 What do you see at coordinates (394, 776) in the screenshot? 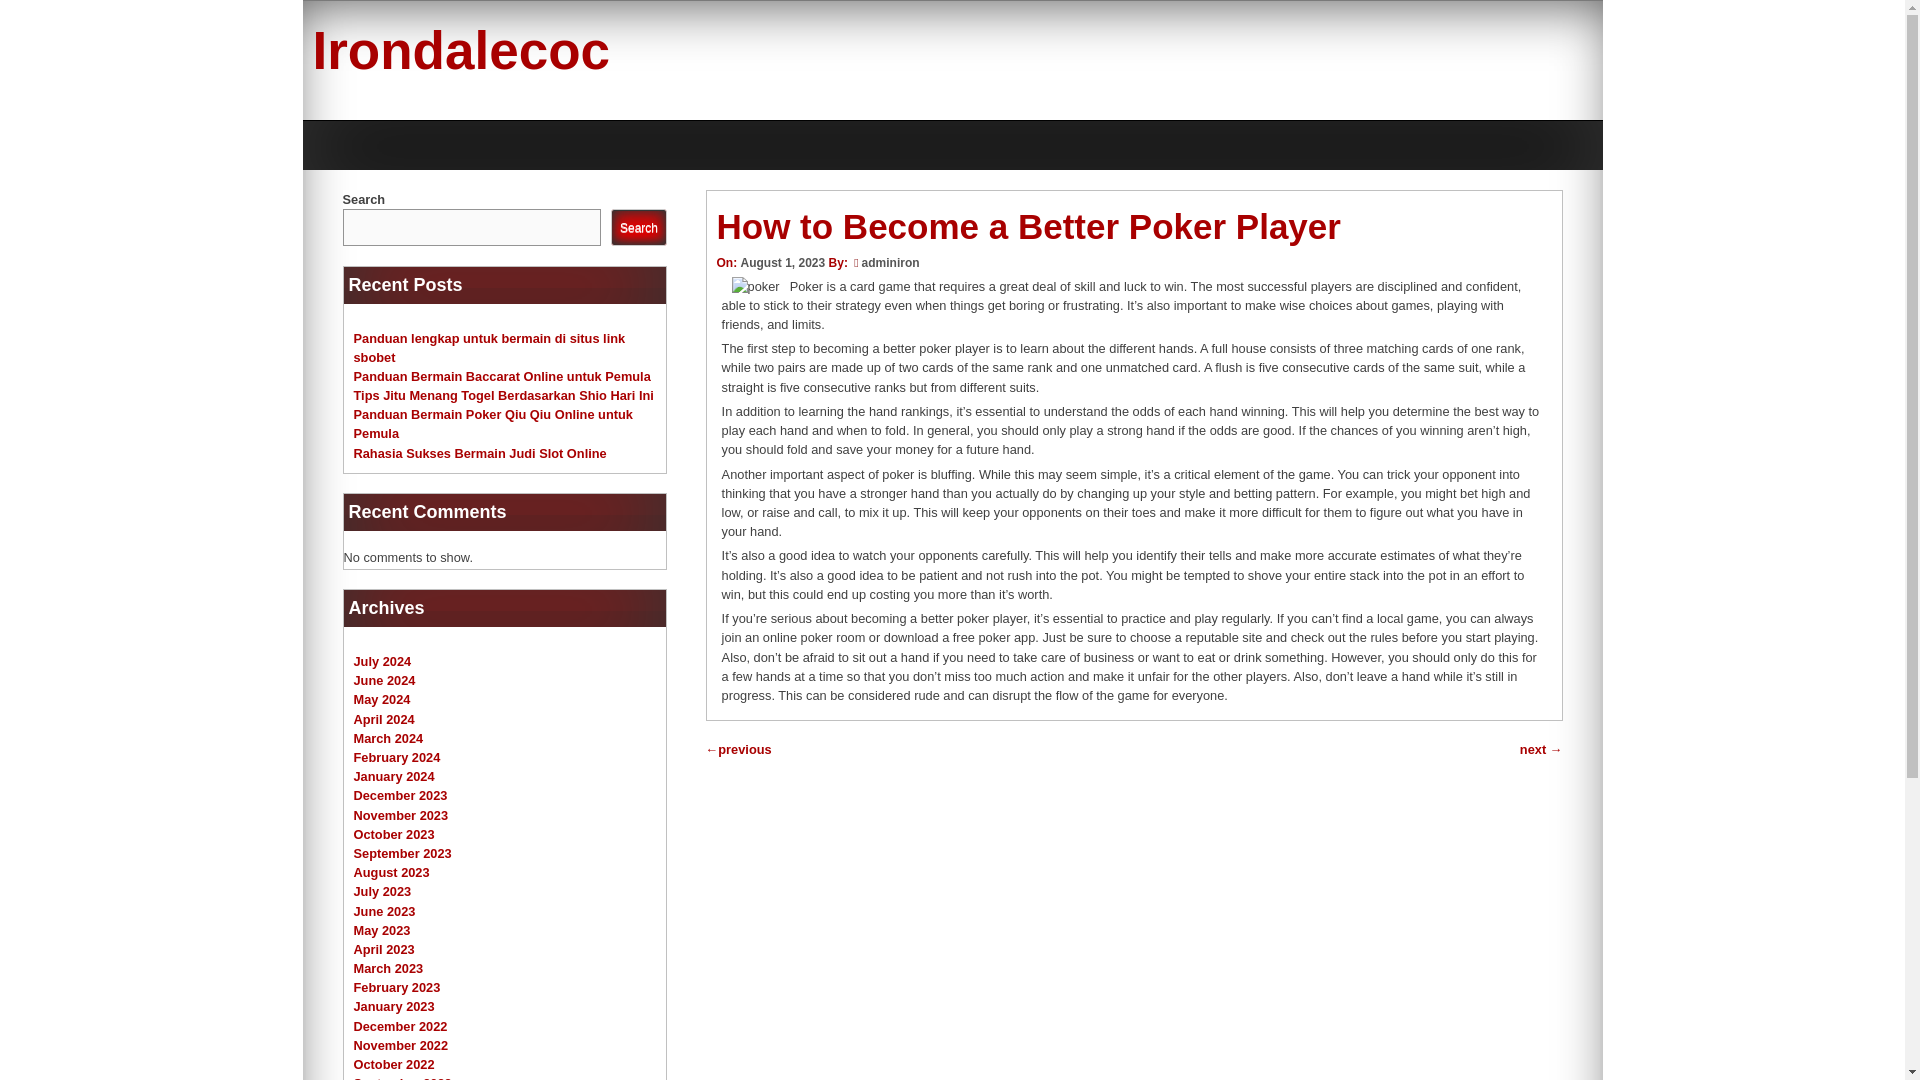
I see `January 2024` at bounding box center [394, 776].